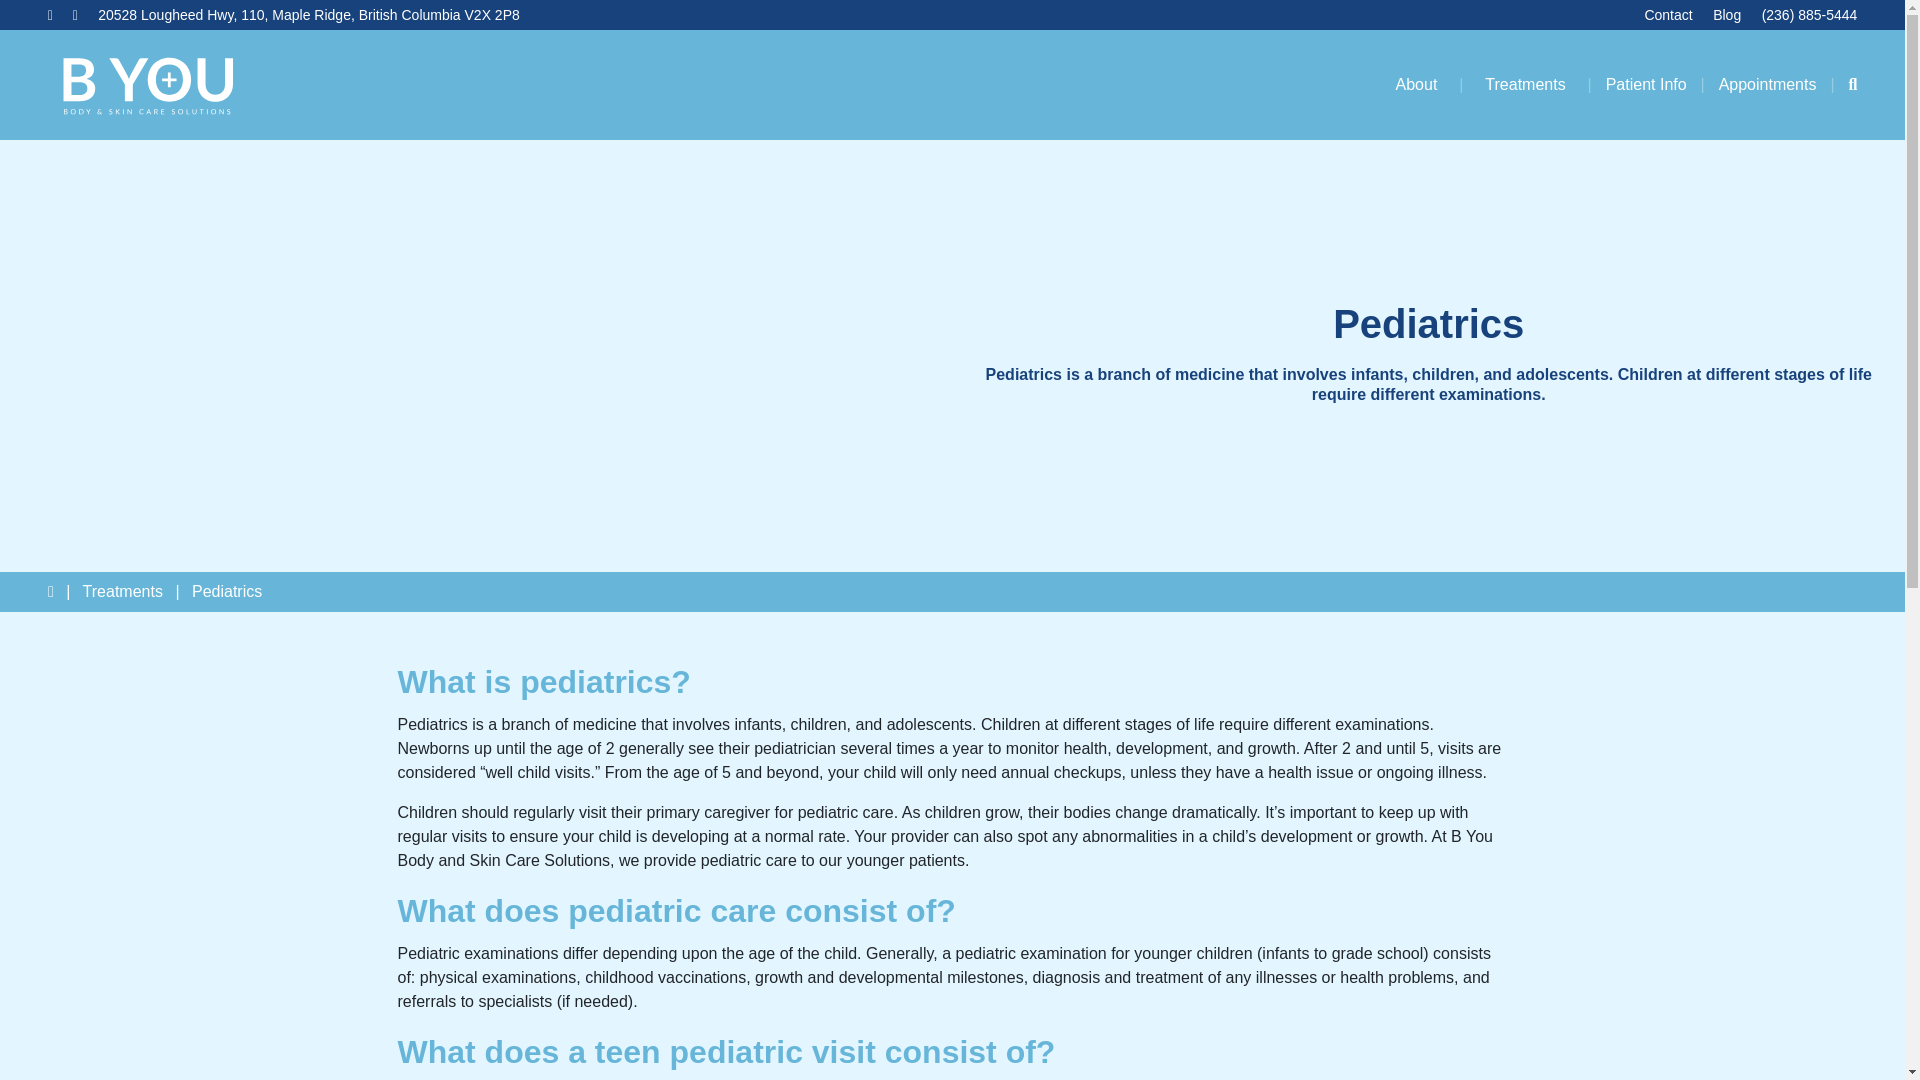  What do you see at coordinates (1524, 84) in the screenshot?
I see `Treatments` at bounding box center [1524, 84].